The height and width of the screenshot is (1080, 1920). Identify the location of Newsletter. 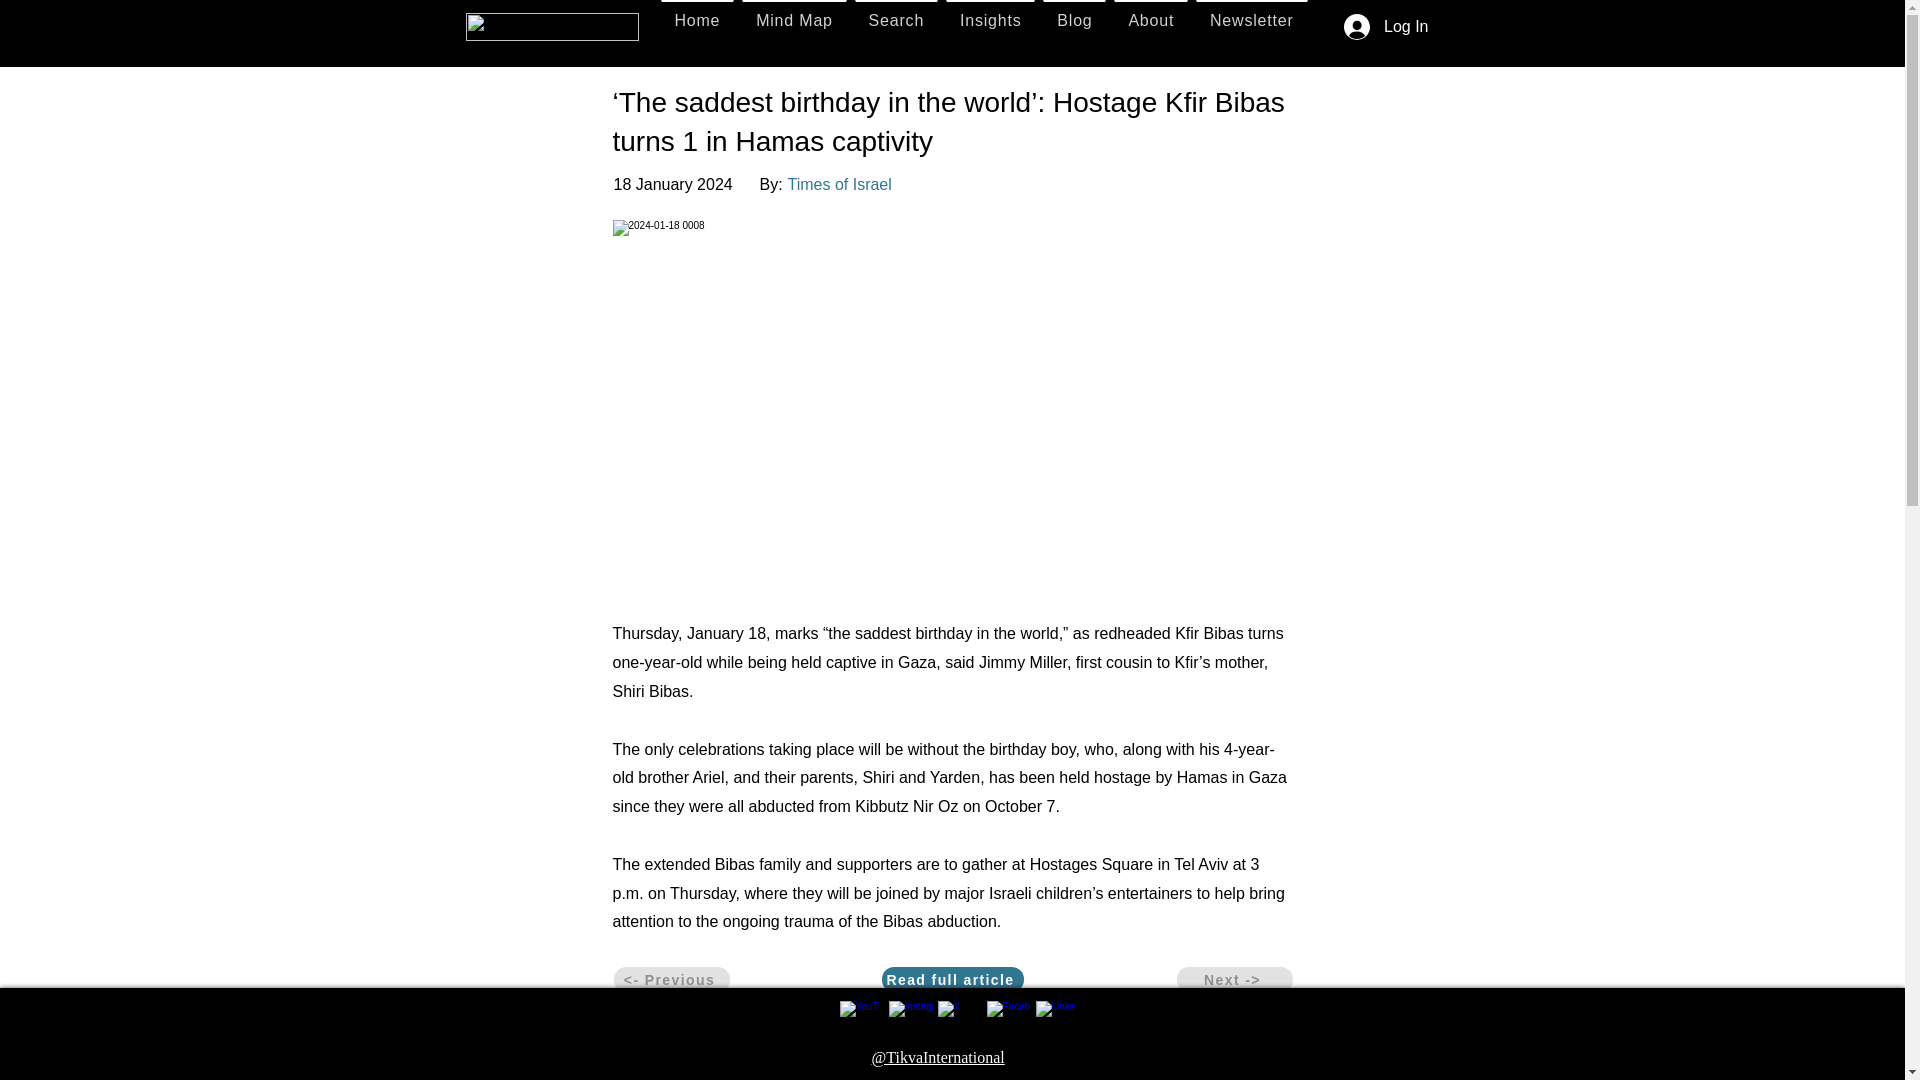
(1252, 20).